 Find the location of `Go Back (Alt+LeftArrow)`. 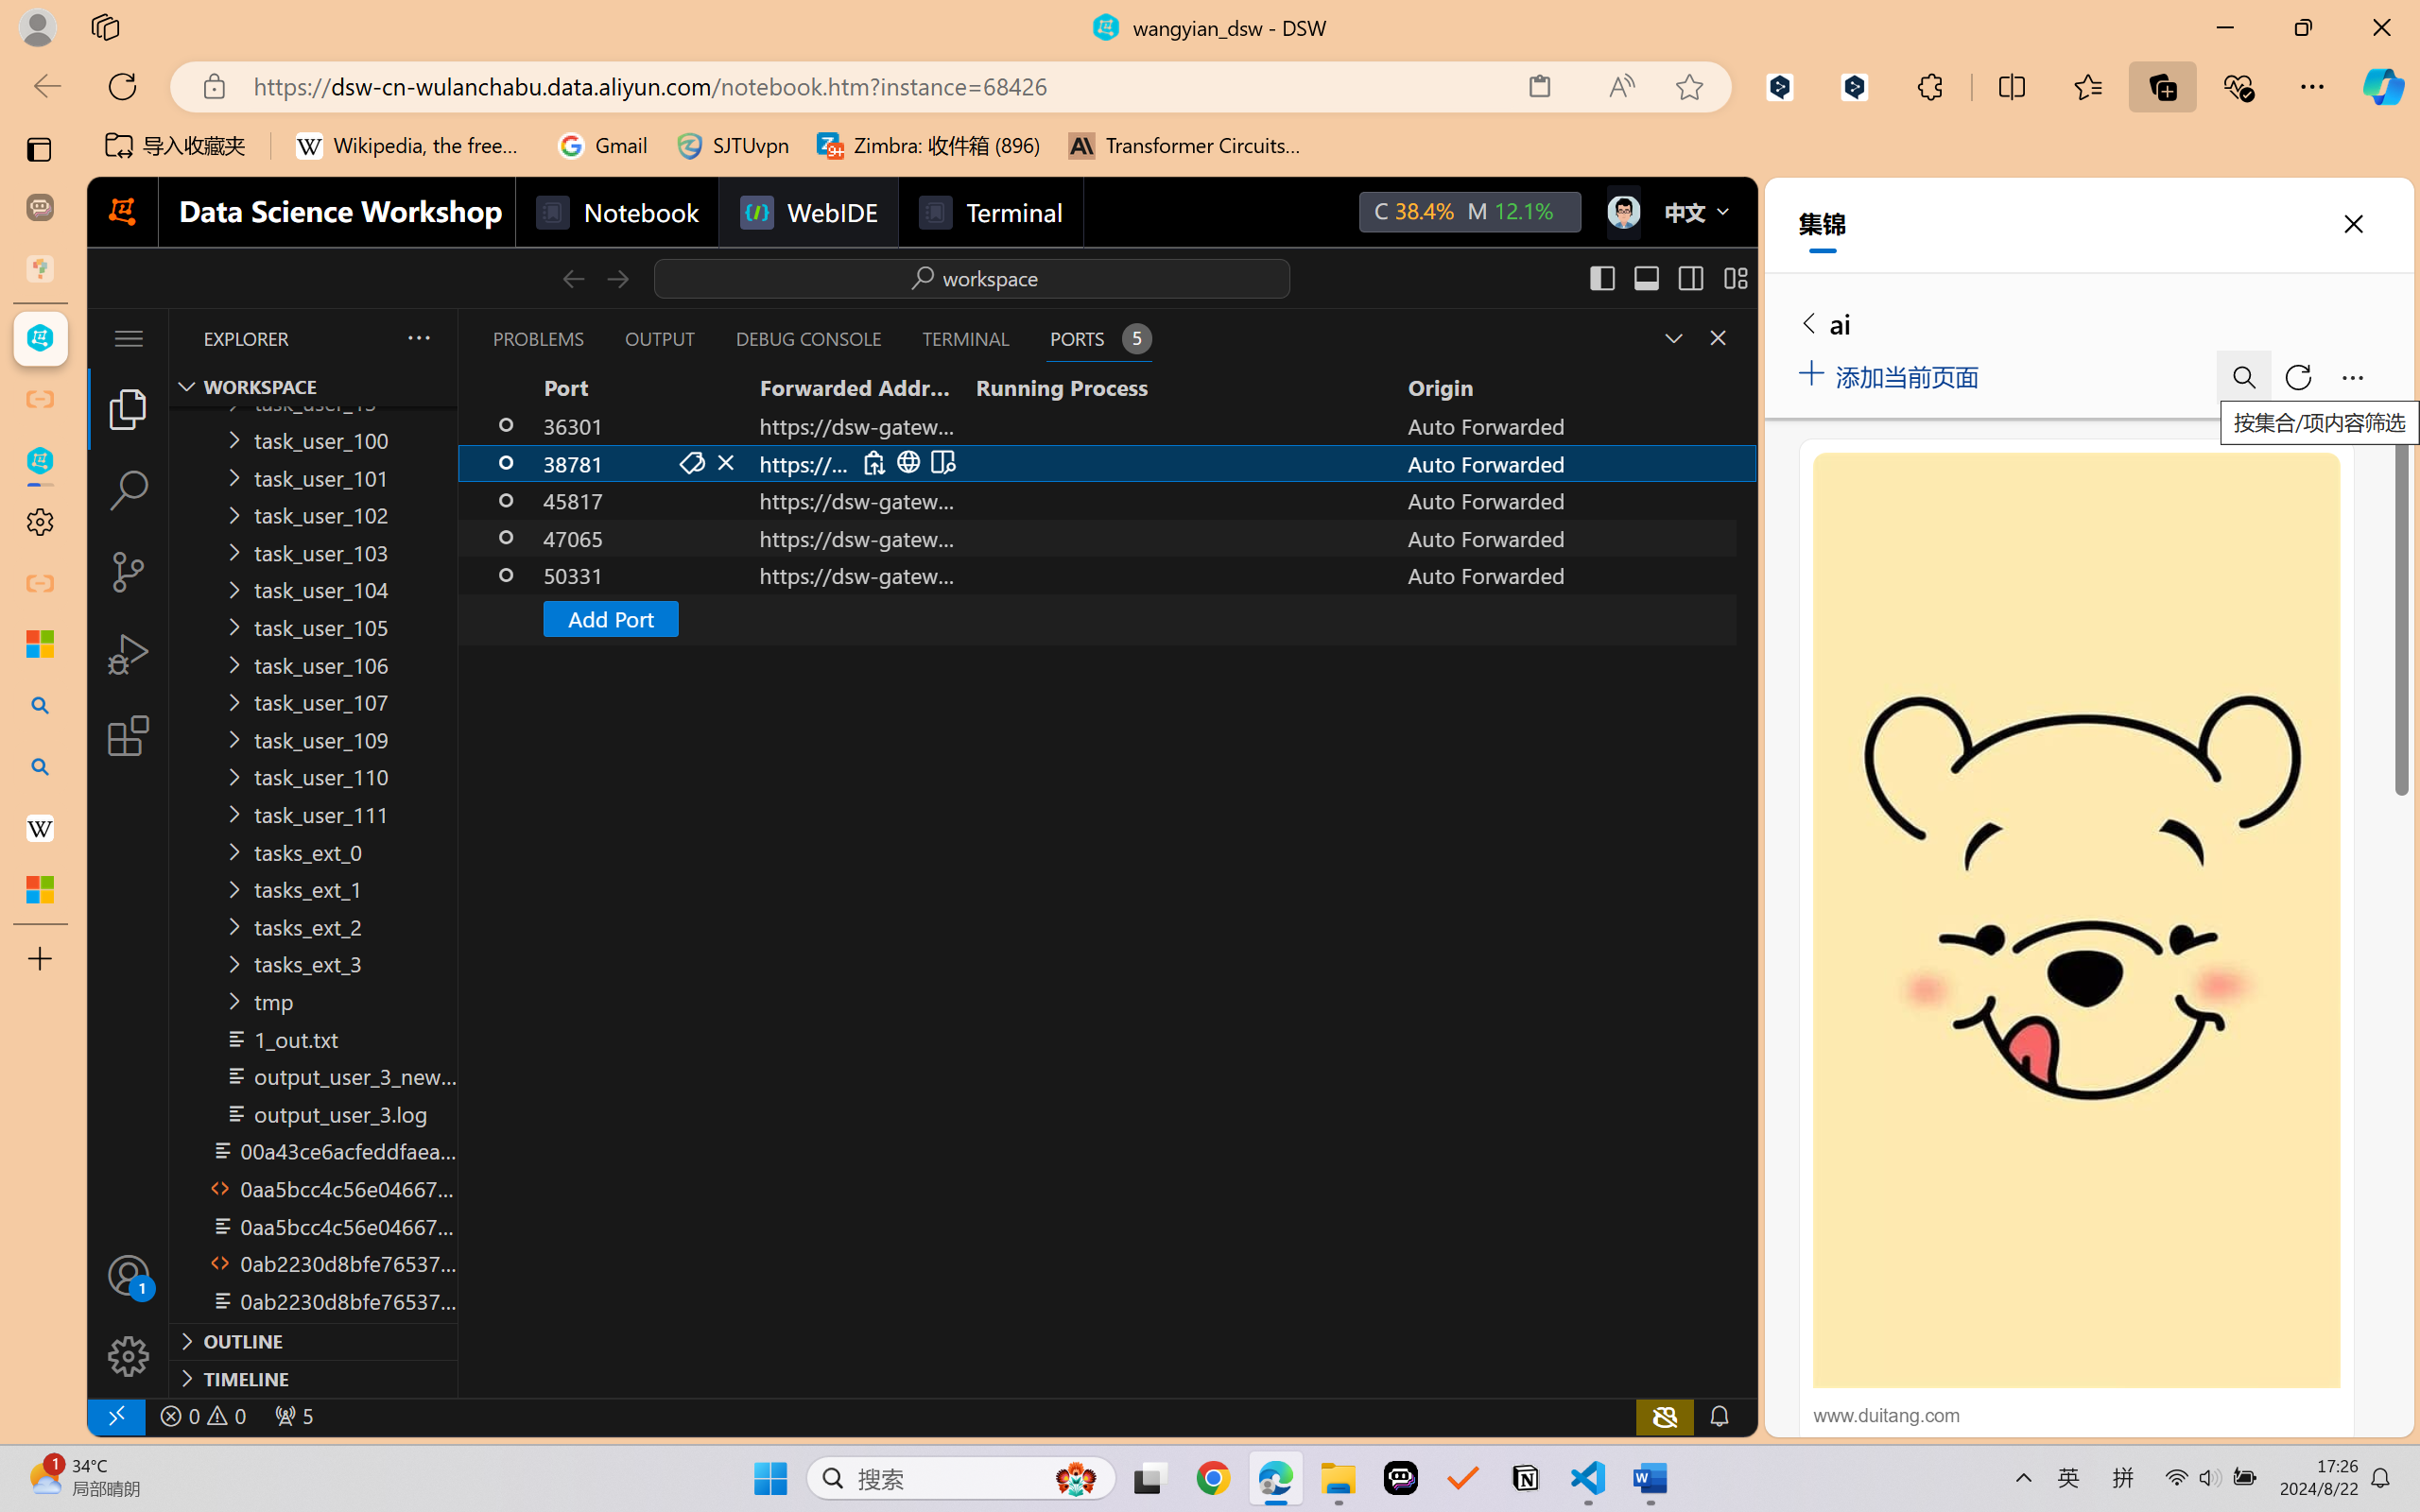

Go Back (Alt+LeftArrow) is located at coordinates (573, 278).